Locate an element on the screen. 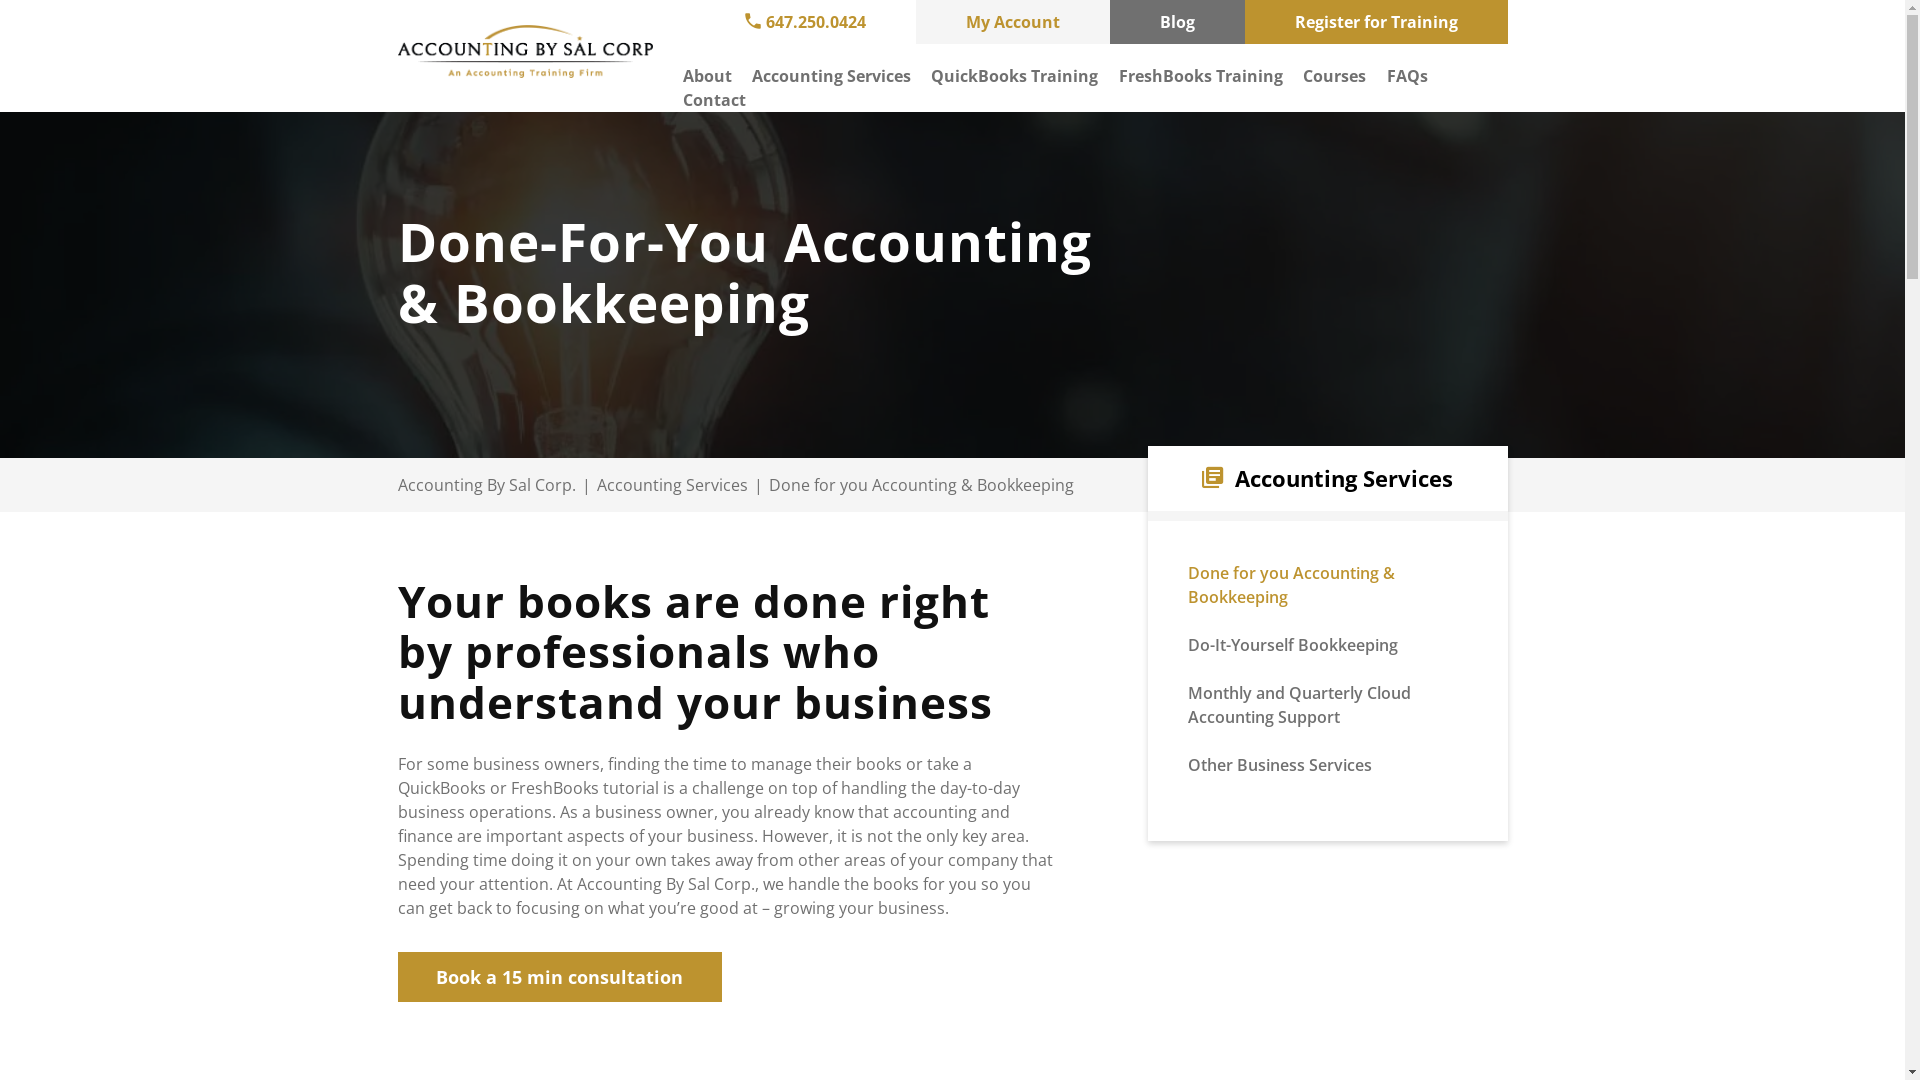 The image size is (1920, 1080). My Account is located at coordinates (1013, 22).